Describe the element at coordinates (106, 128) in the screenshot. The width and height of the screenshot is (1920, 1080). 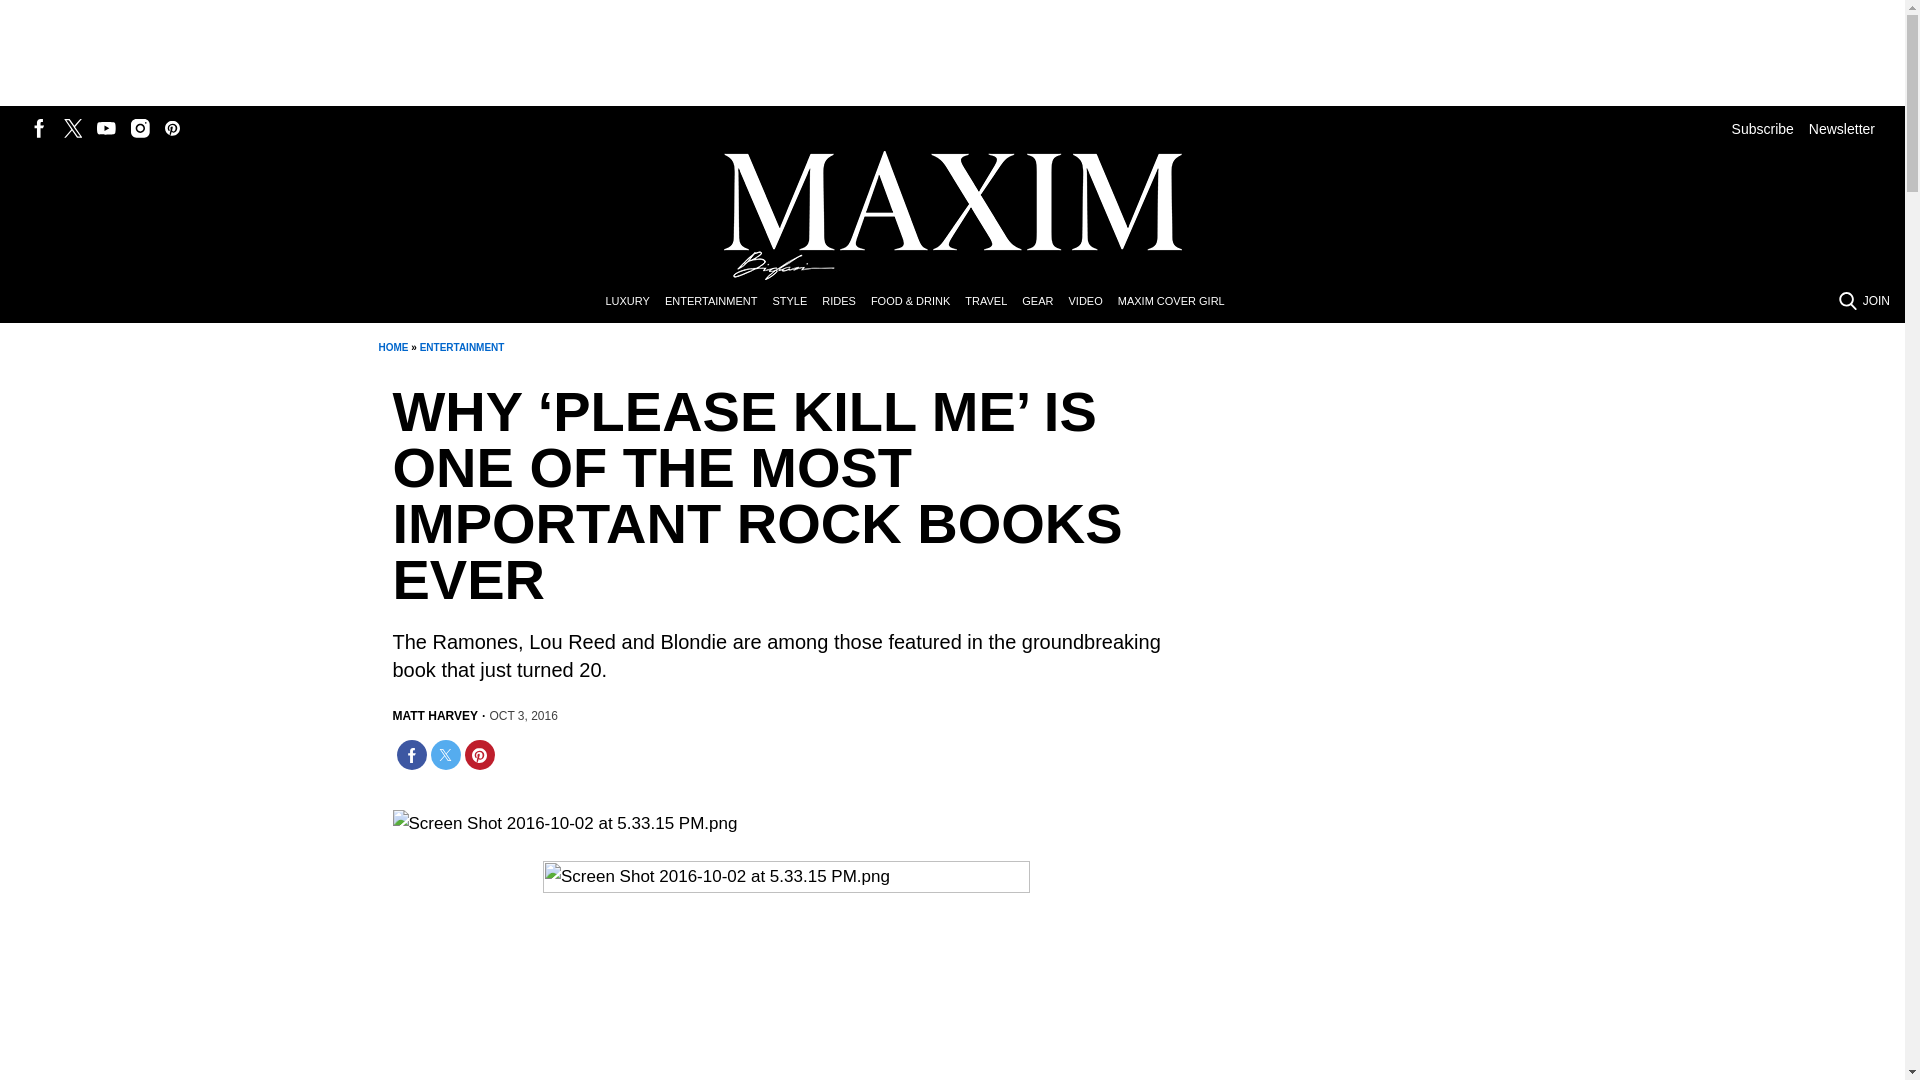
I see `Follow us on Youtube` at that location.